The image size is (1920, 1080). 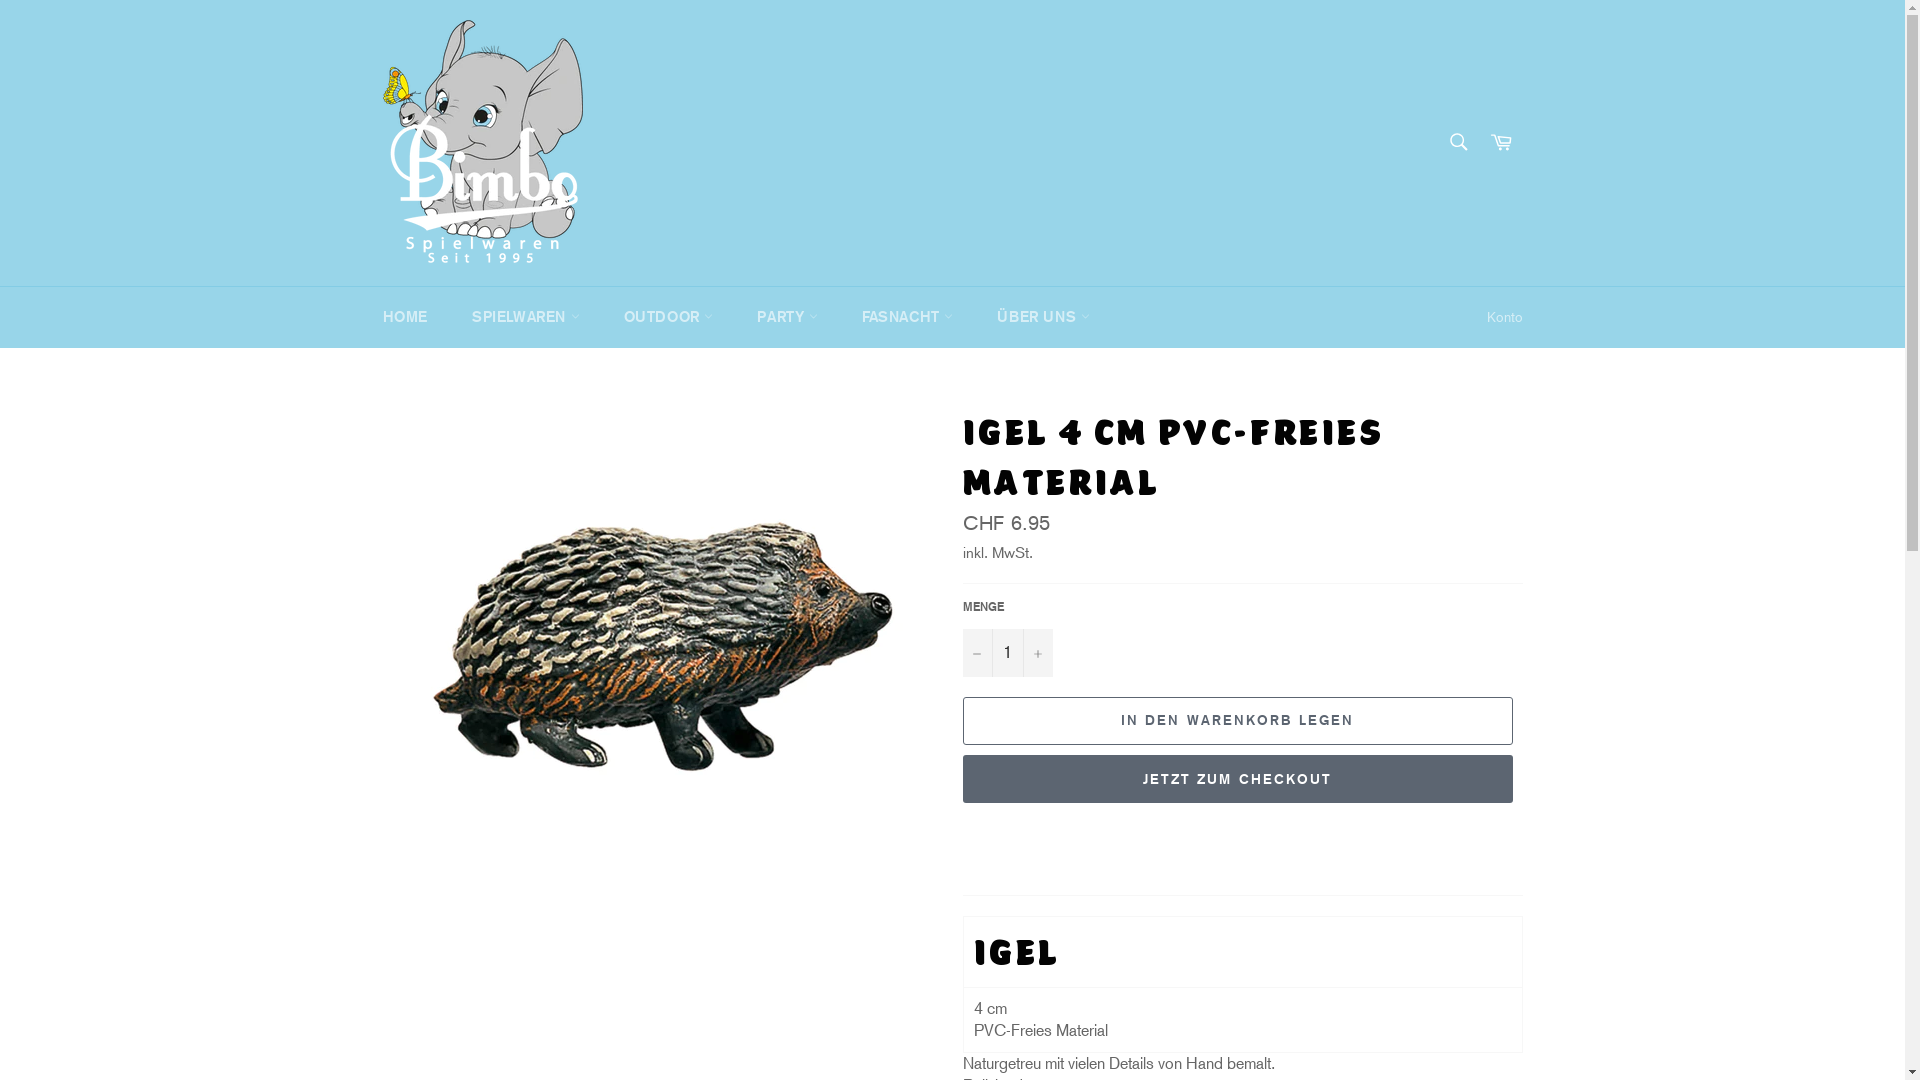 I want to click on Konto, so click(x=1504, y=318).